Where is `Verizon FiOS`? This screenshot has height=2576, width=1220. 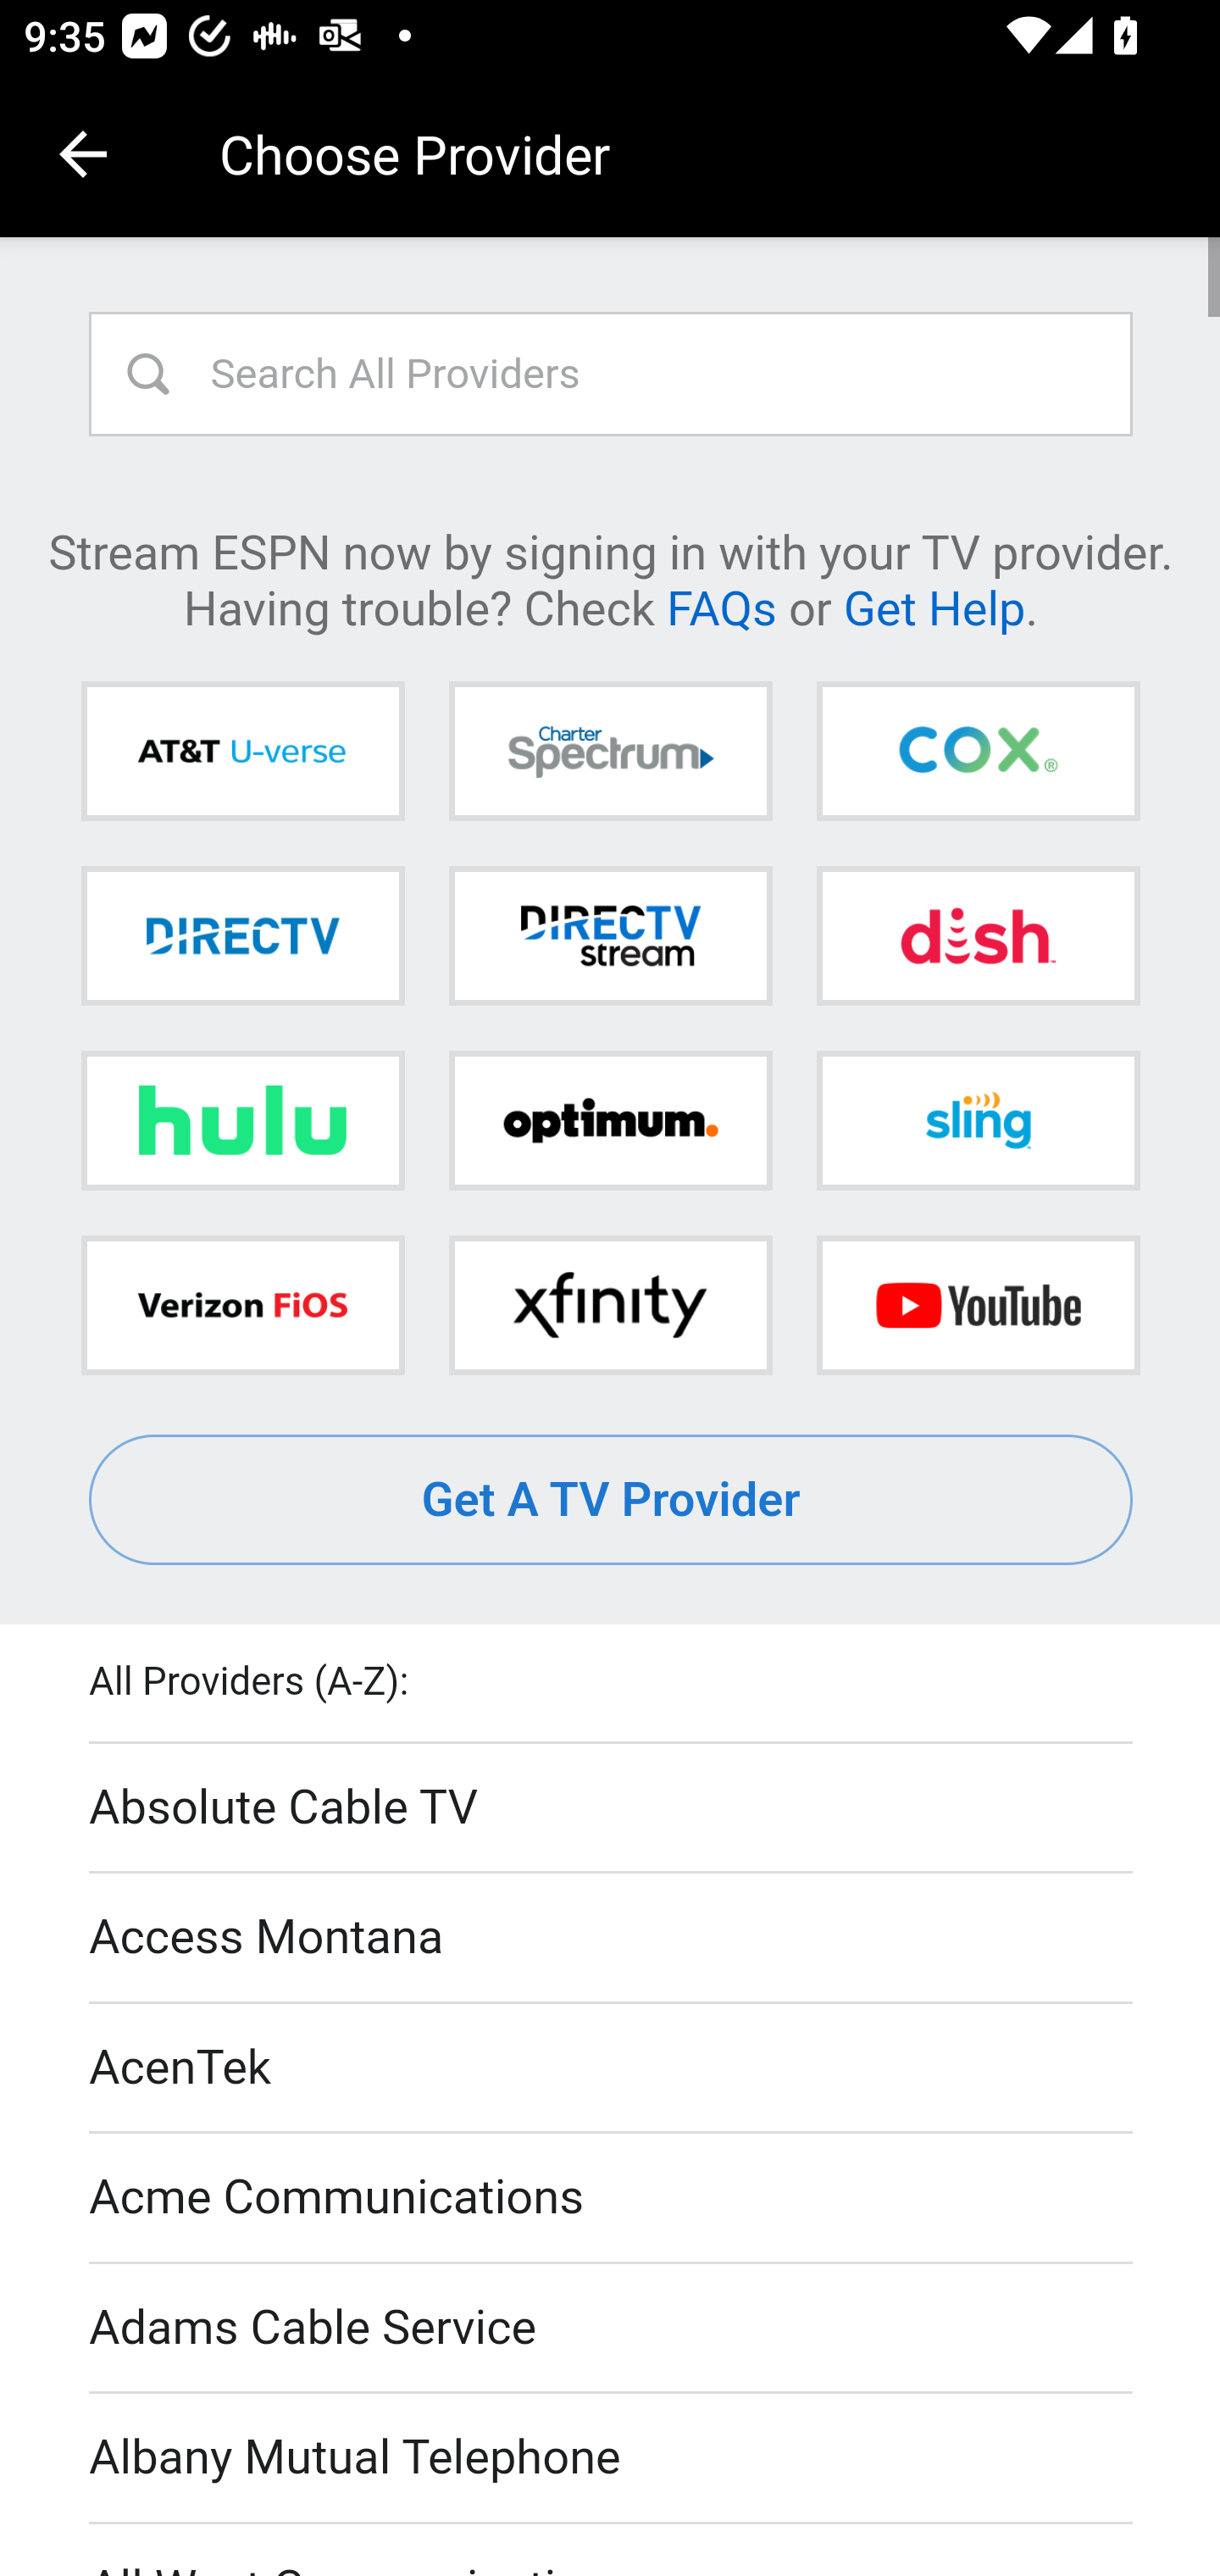 Verizon FiOS is located at coordinates (242, 1305).